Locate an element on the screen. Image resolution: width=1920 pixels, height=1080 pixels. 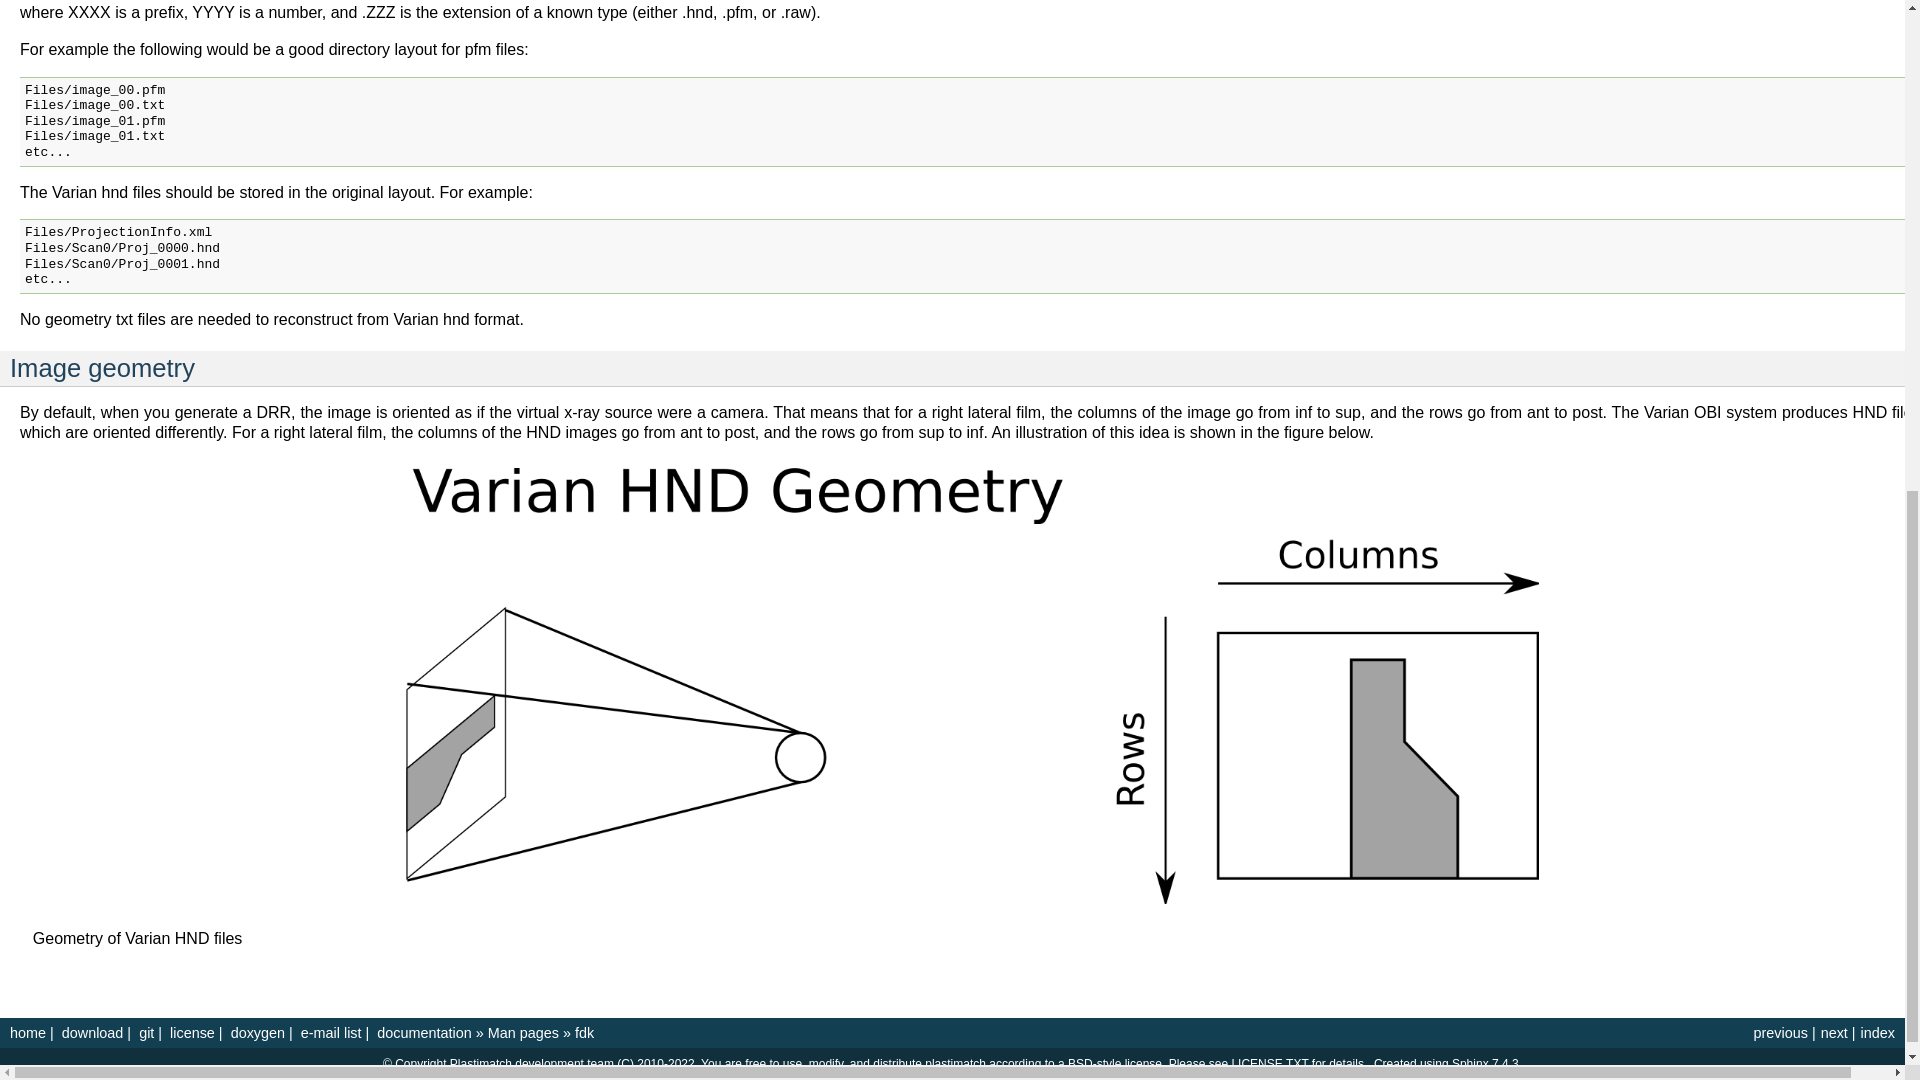
General Index is located at coordinates (1878, 1032).